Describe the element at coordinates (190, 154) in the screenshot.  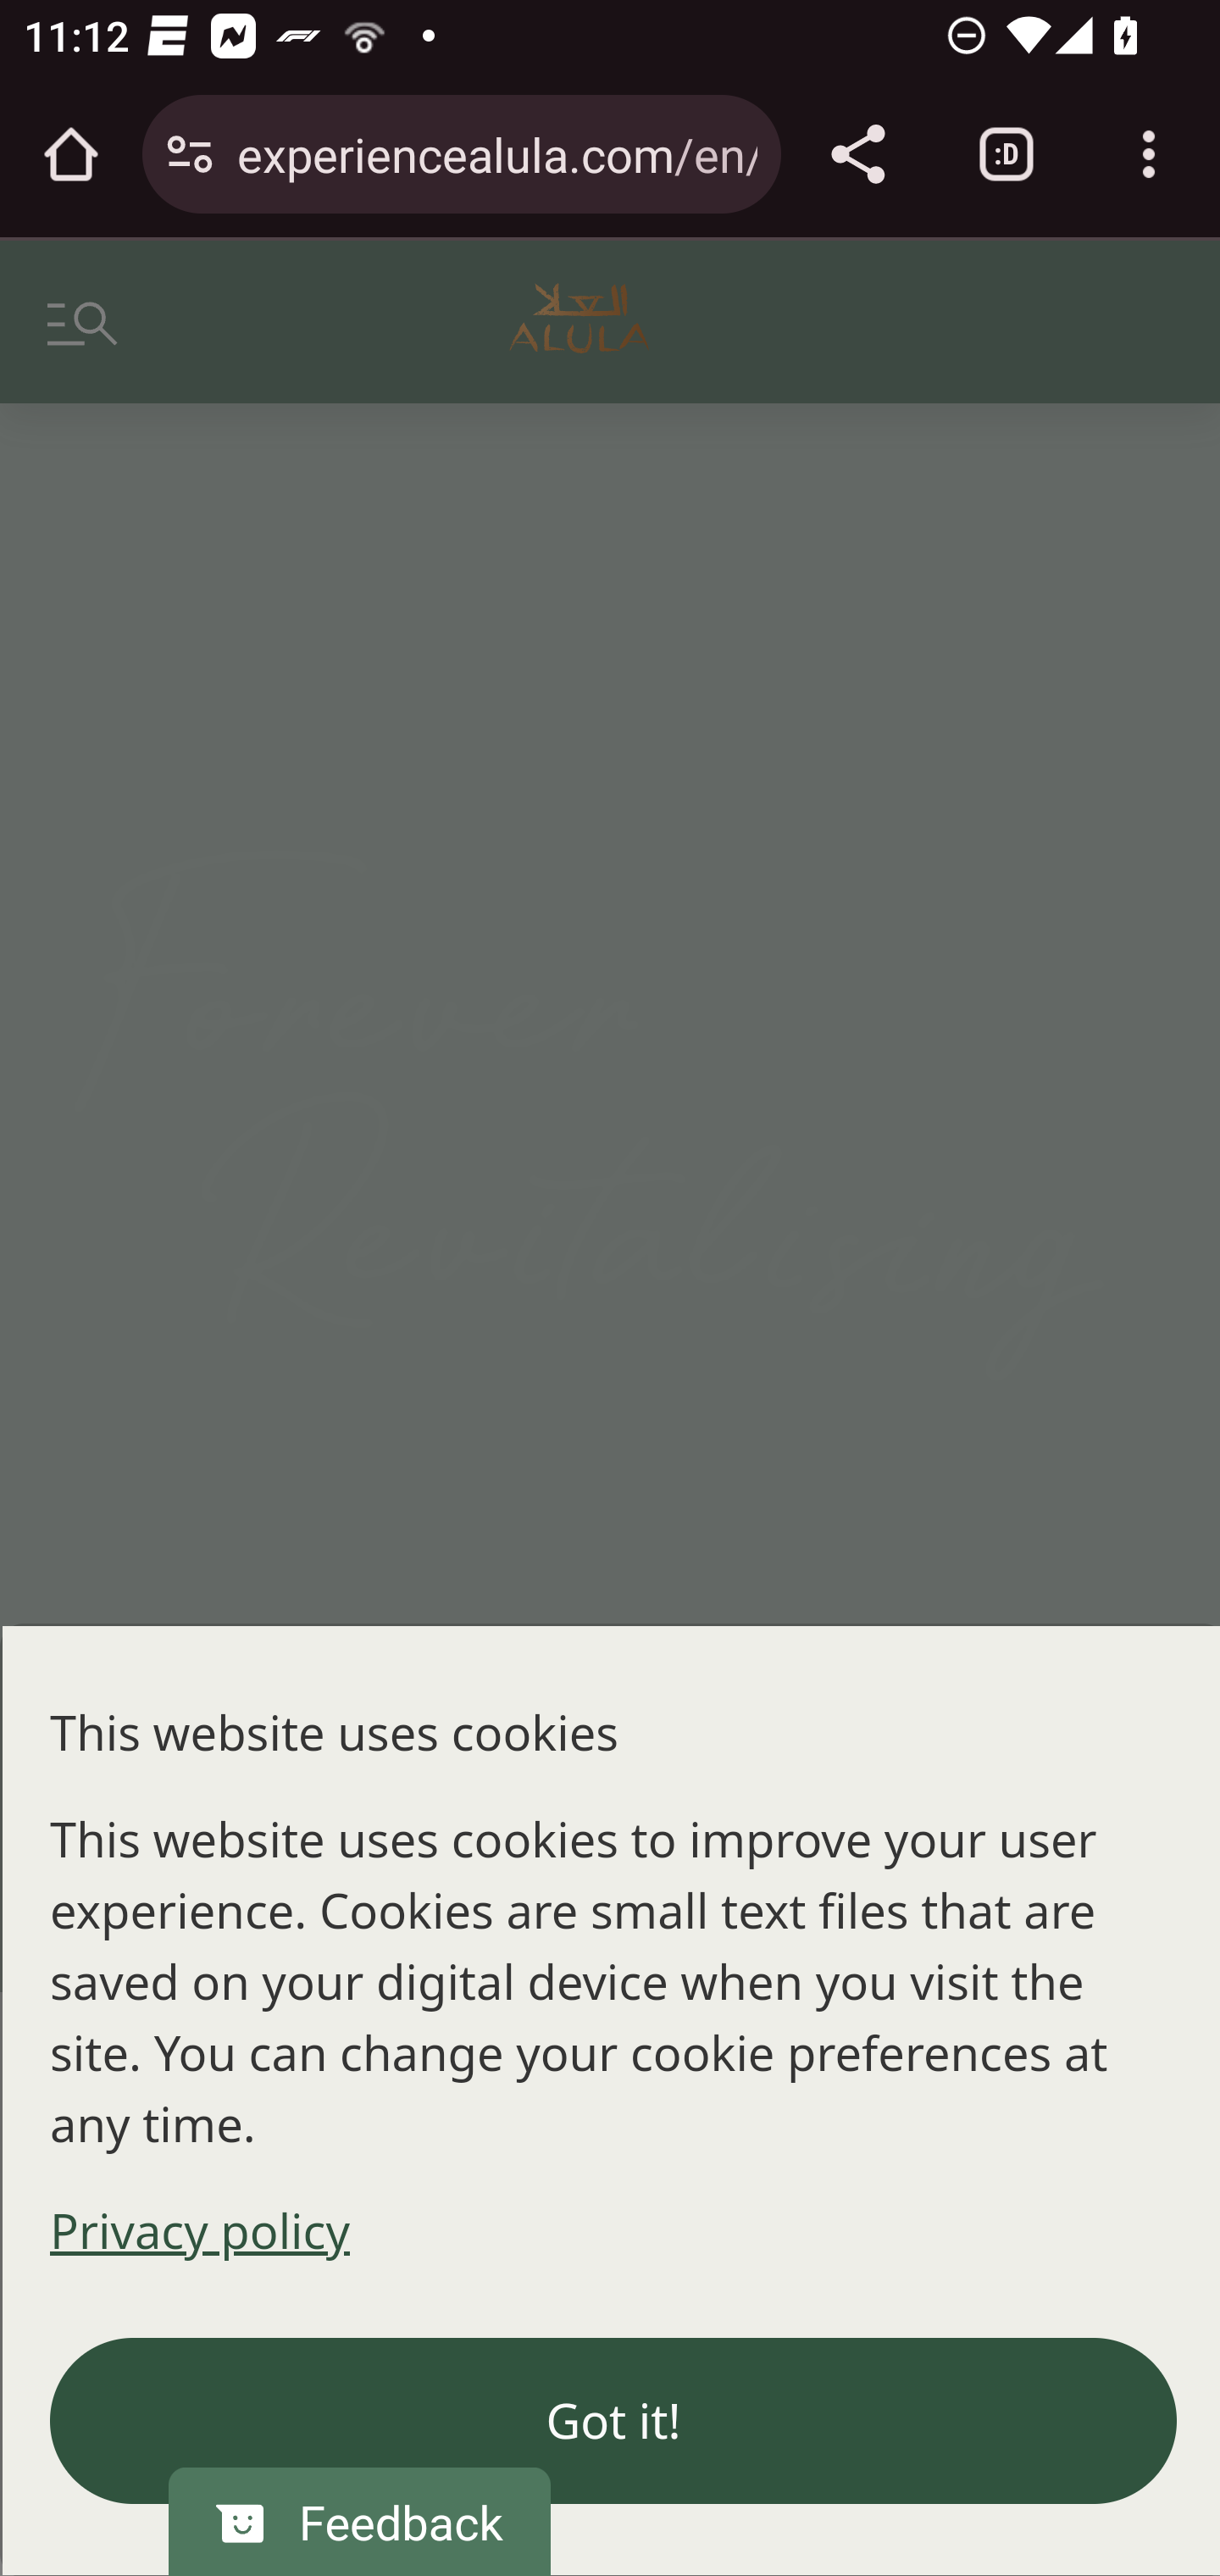
I see `Connection is secure` at that location.